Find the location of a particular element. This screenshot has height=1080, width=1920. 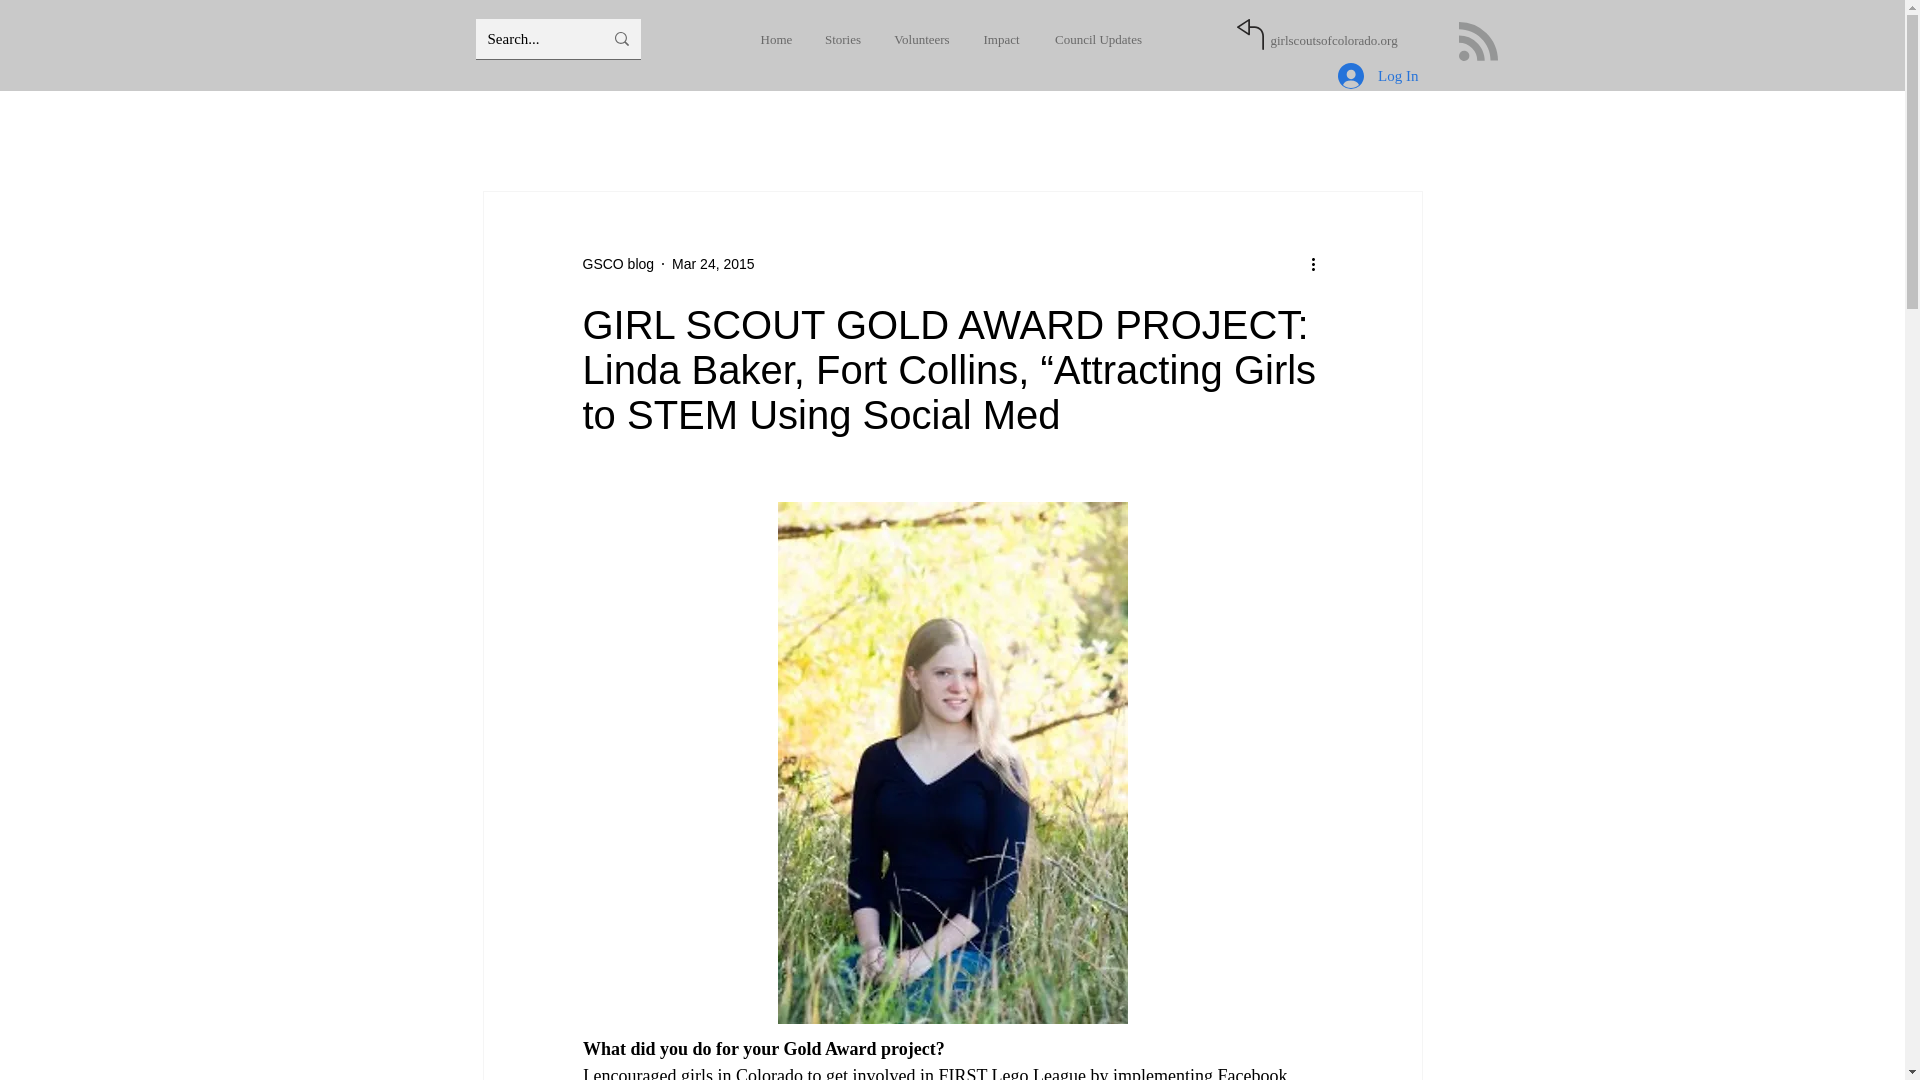

Stories is located at coordinates (842, 39).